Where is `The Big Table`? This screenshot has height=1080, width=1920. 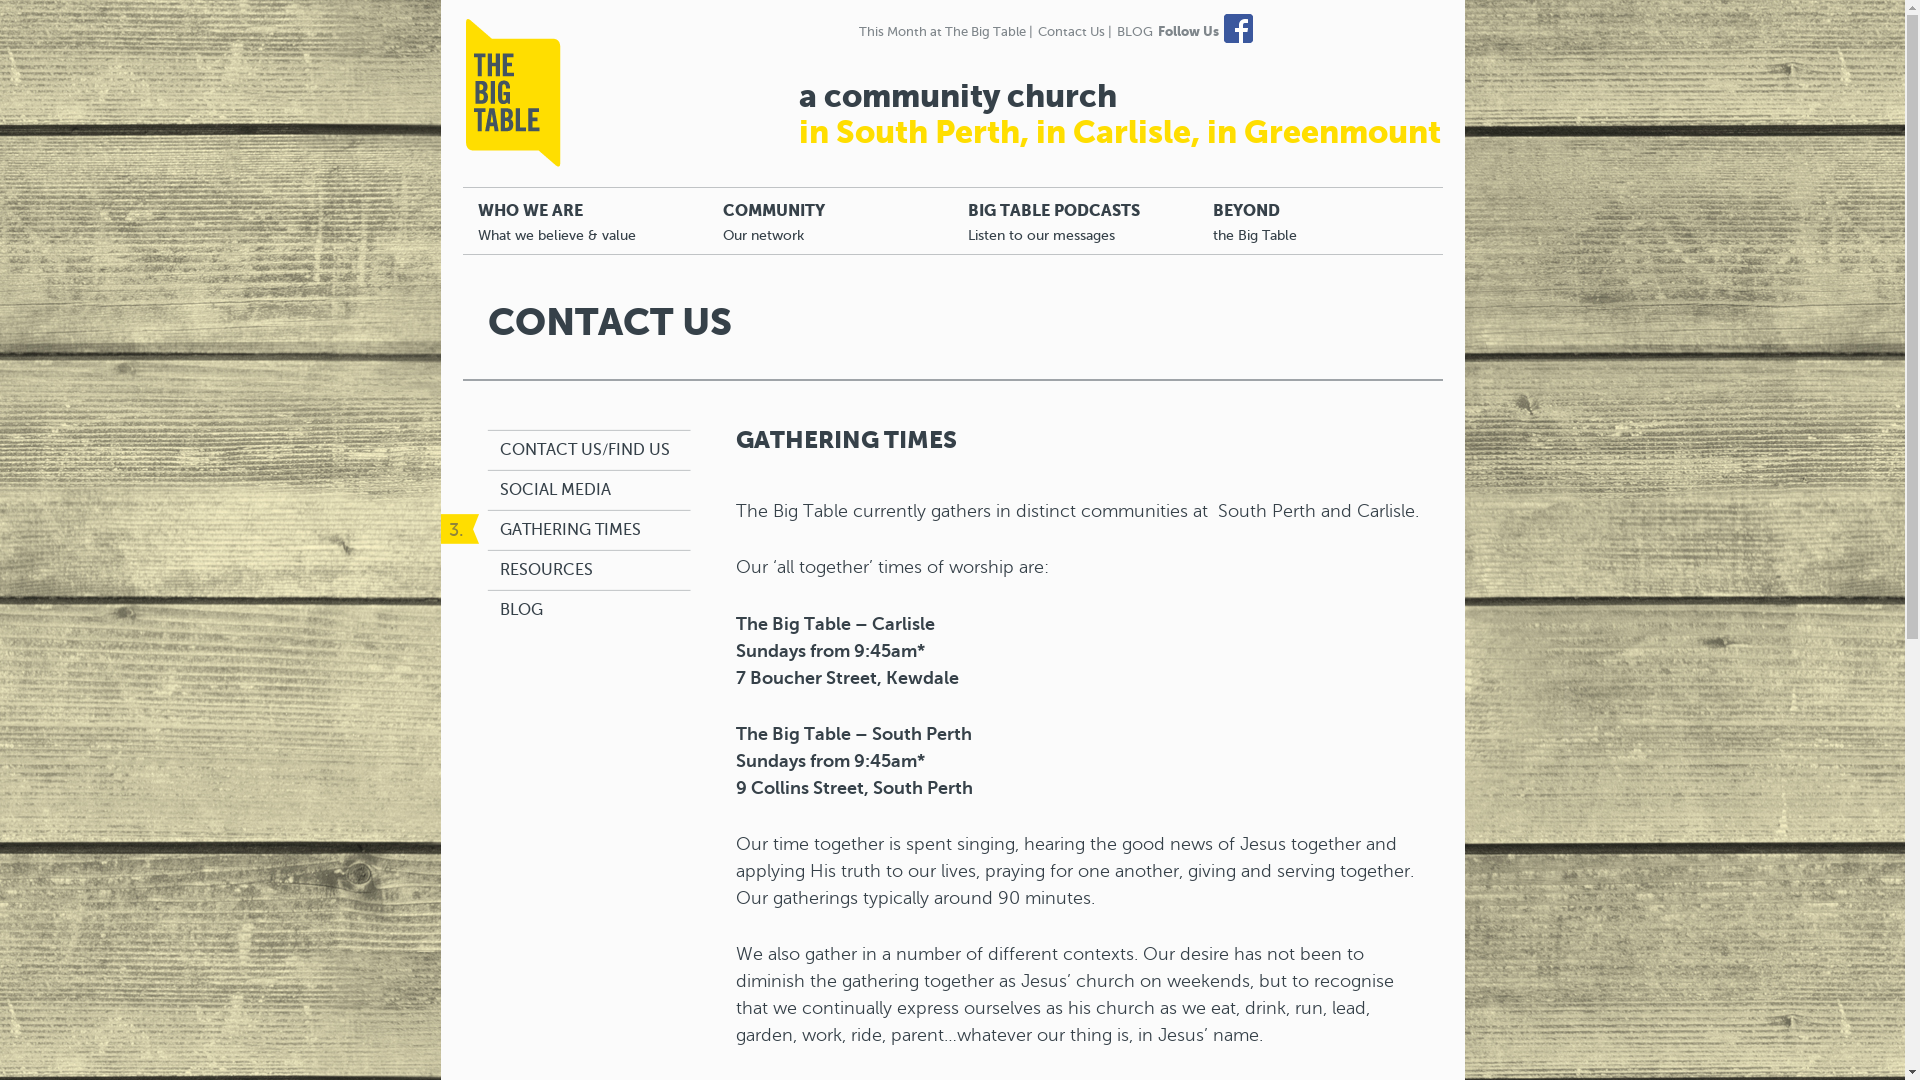
The Big Table is located at coordinates (514, 93).